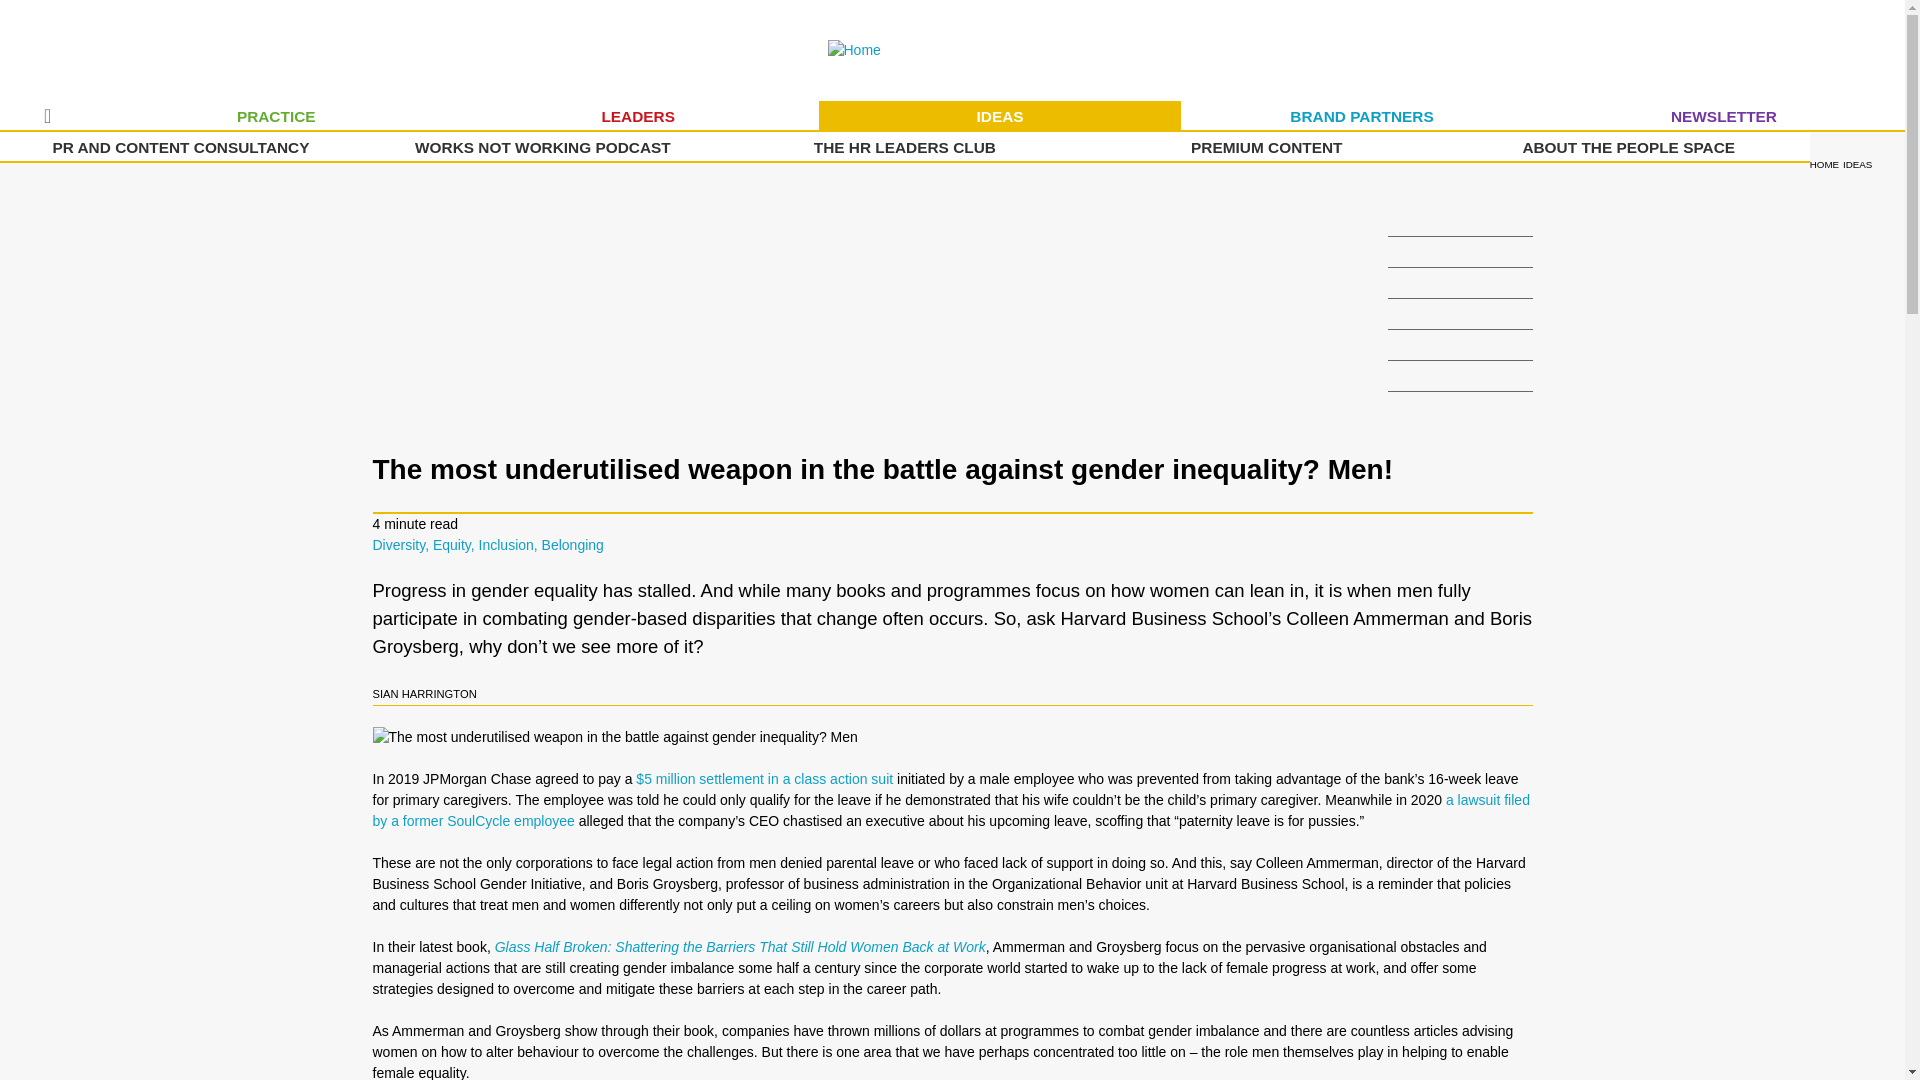 The height and width of the screenshot is (1080, 1920). What do you see at coordinates (1266, 147) in the screenshot?
I see `PREMIUM CONTENT` at bounding box center [1266, 147].